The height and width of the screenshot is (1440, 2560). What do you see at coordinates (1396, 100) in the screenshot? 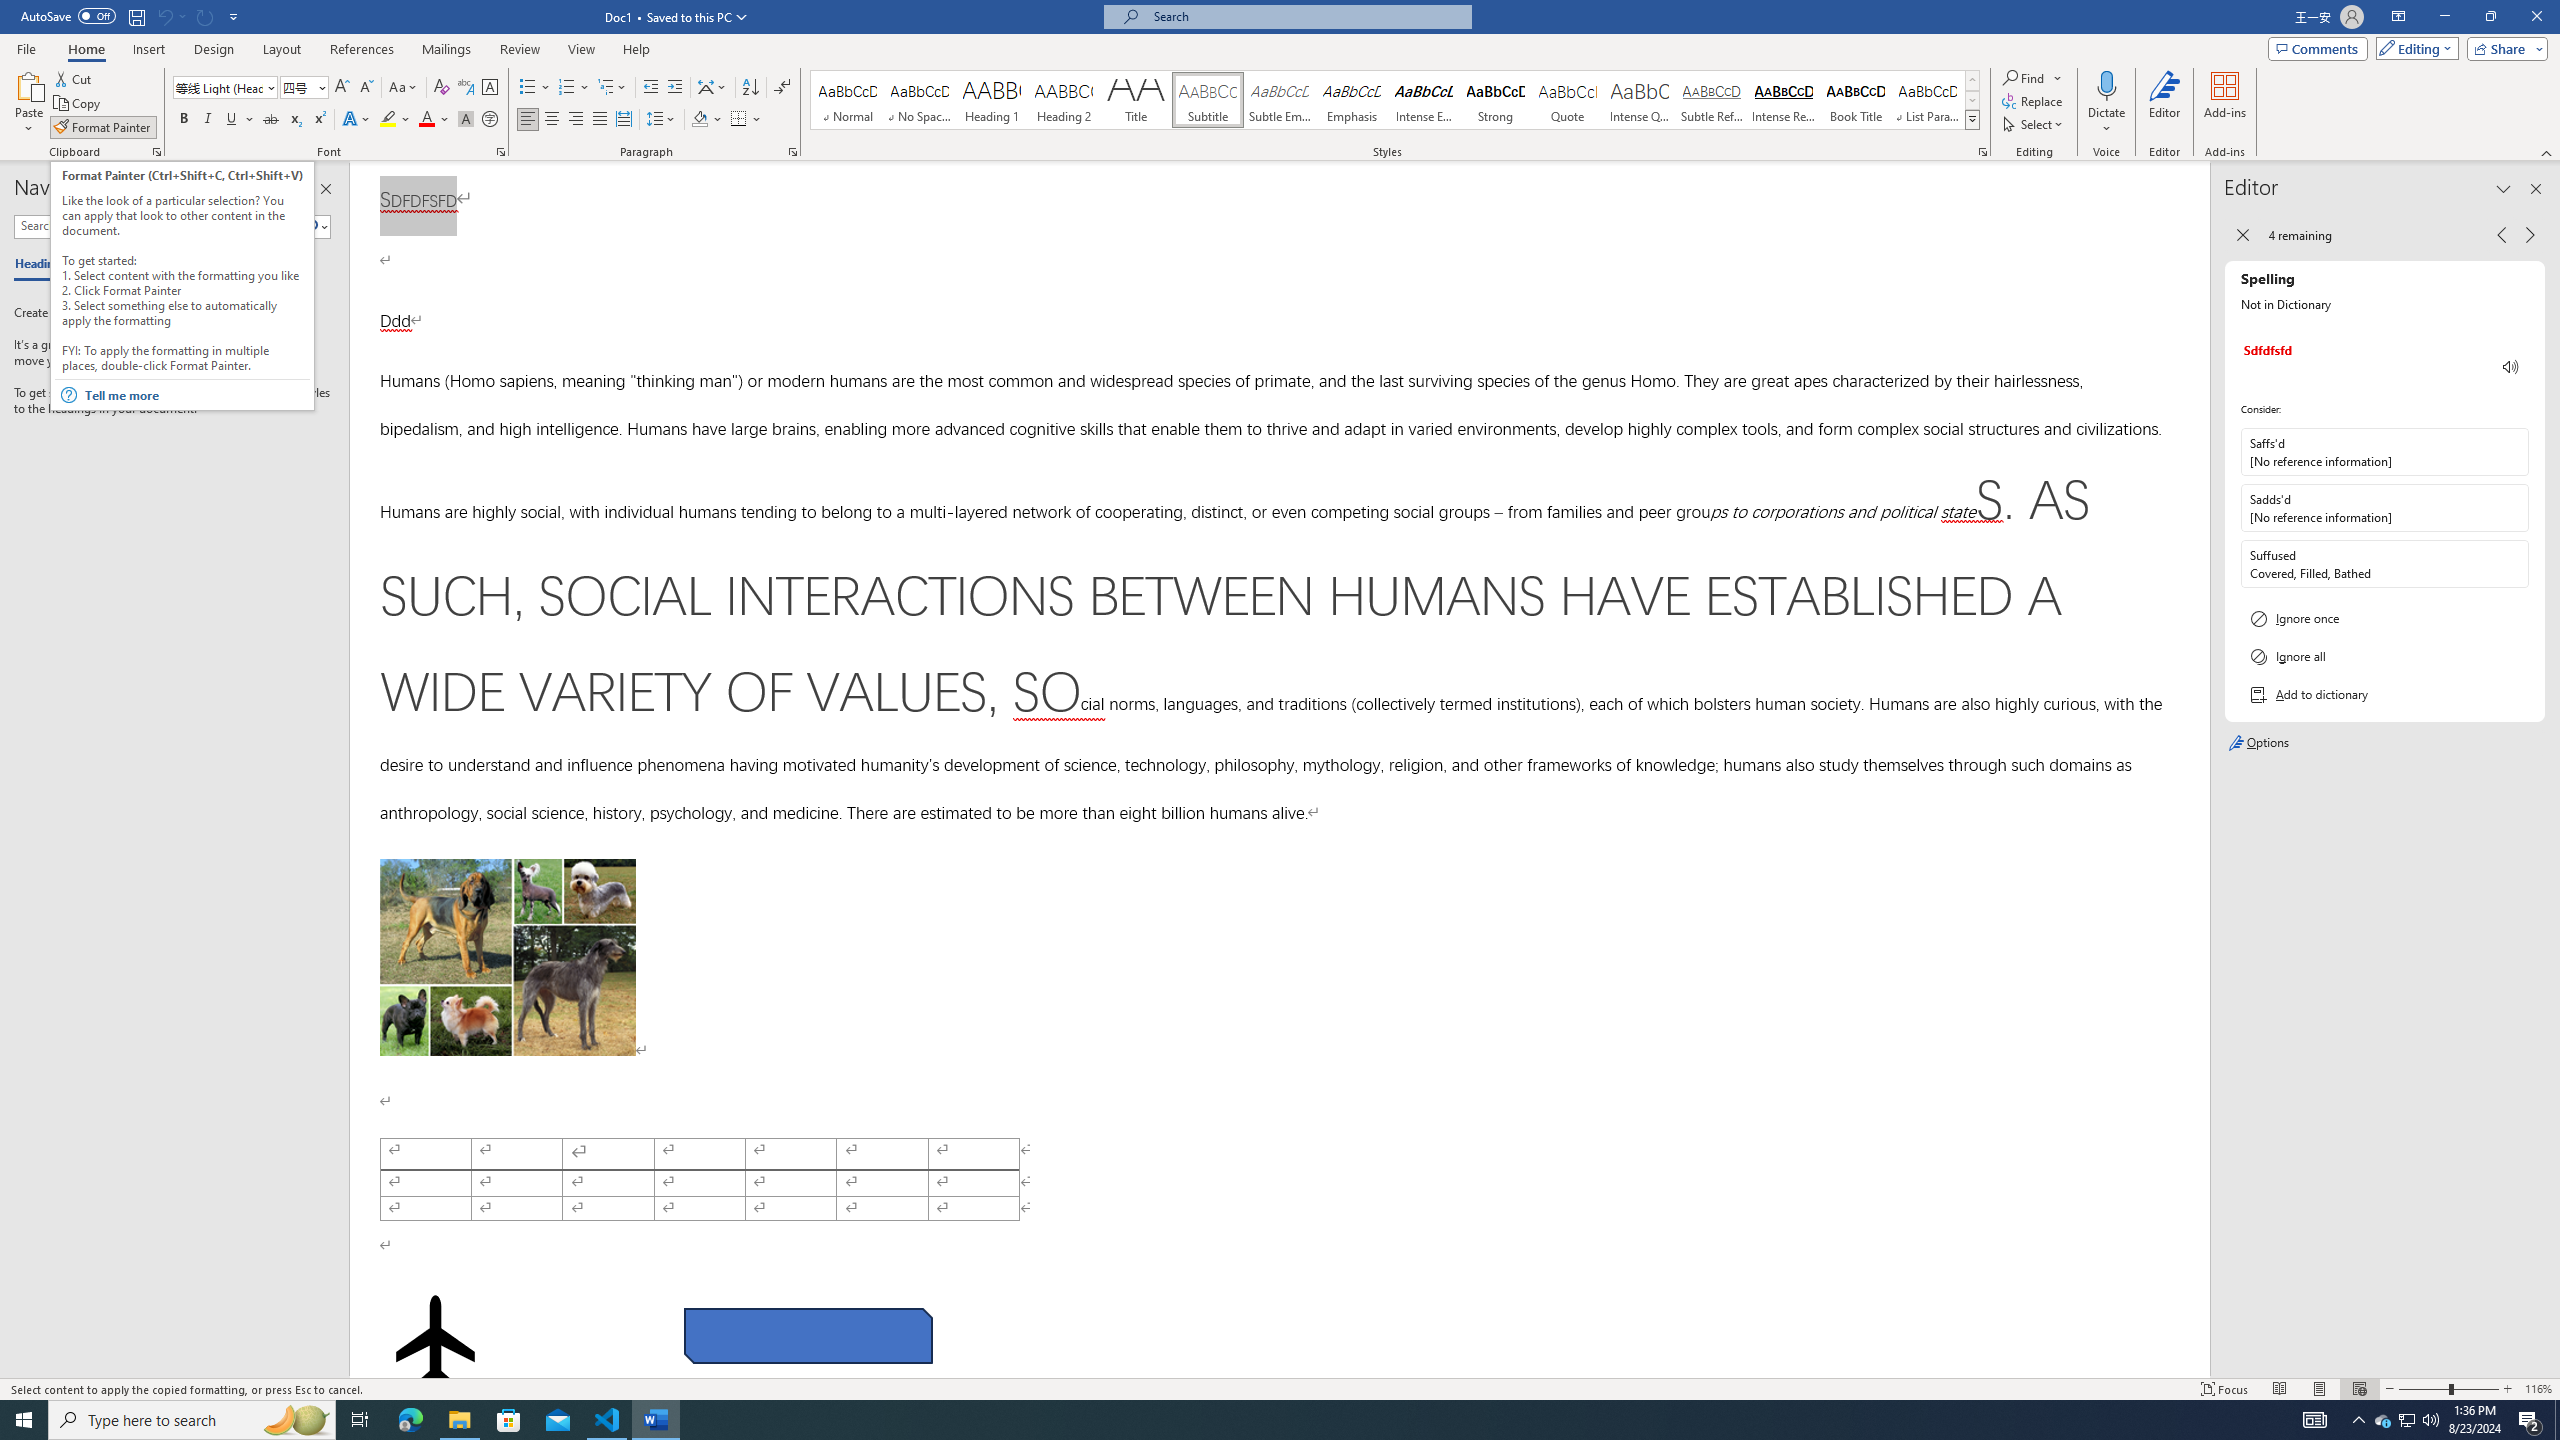
I see `AutomationID: QuickStylesGallery` at bounding box center [1396, 100].